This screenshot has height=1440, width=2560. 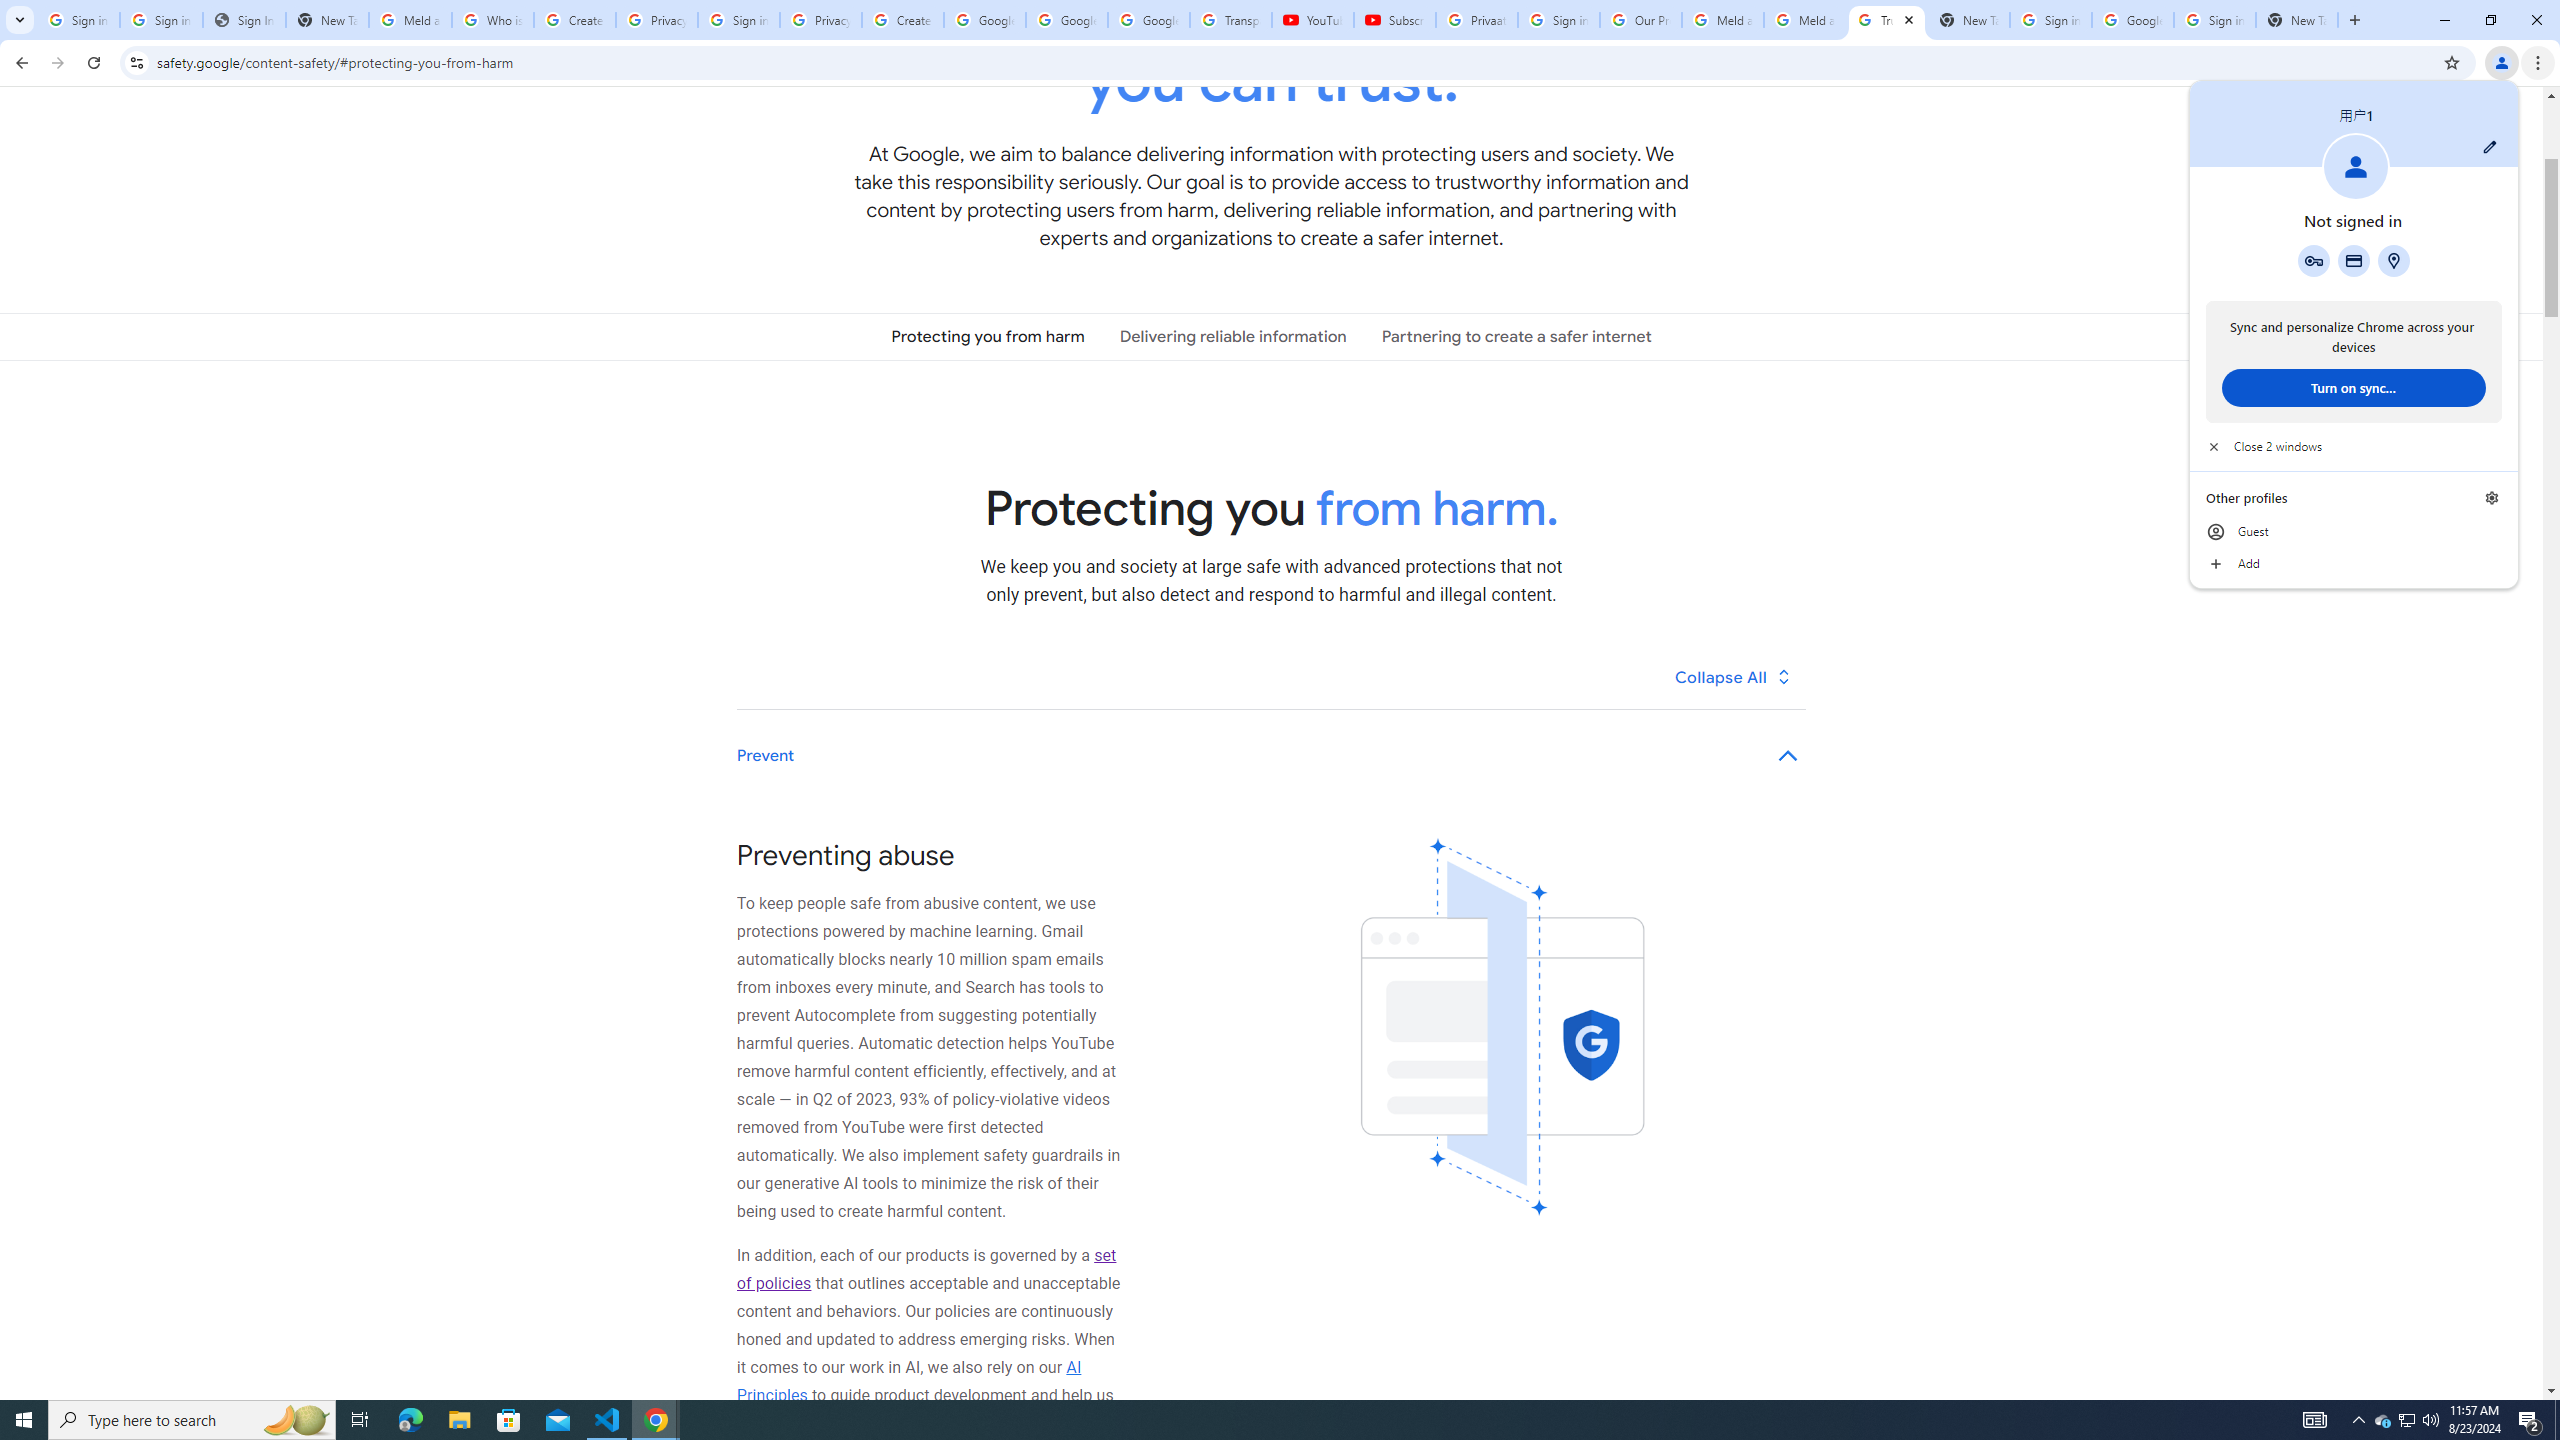 What do you see at coordinates (410, 1420) in the screenshot?
I see `Microsoft Edge` at bounding box center [410, 1420].